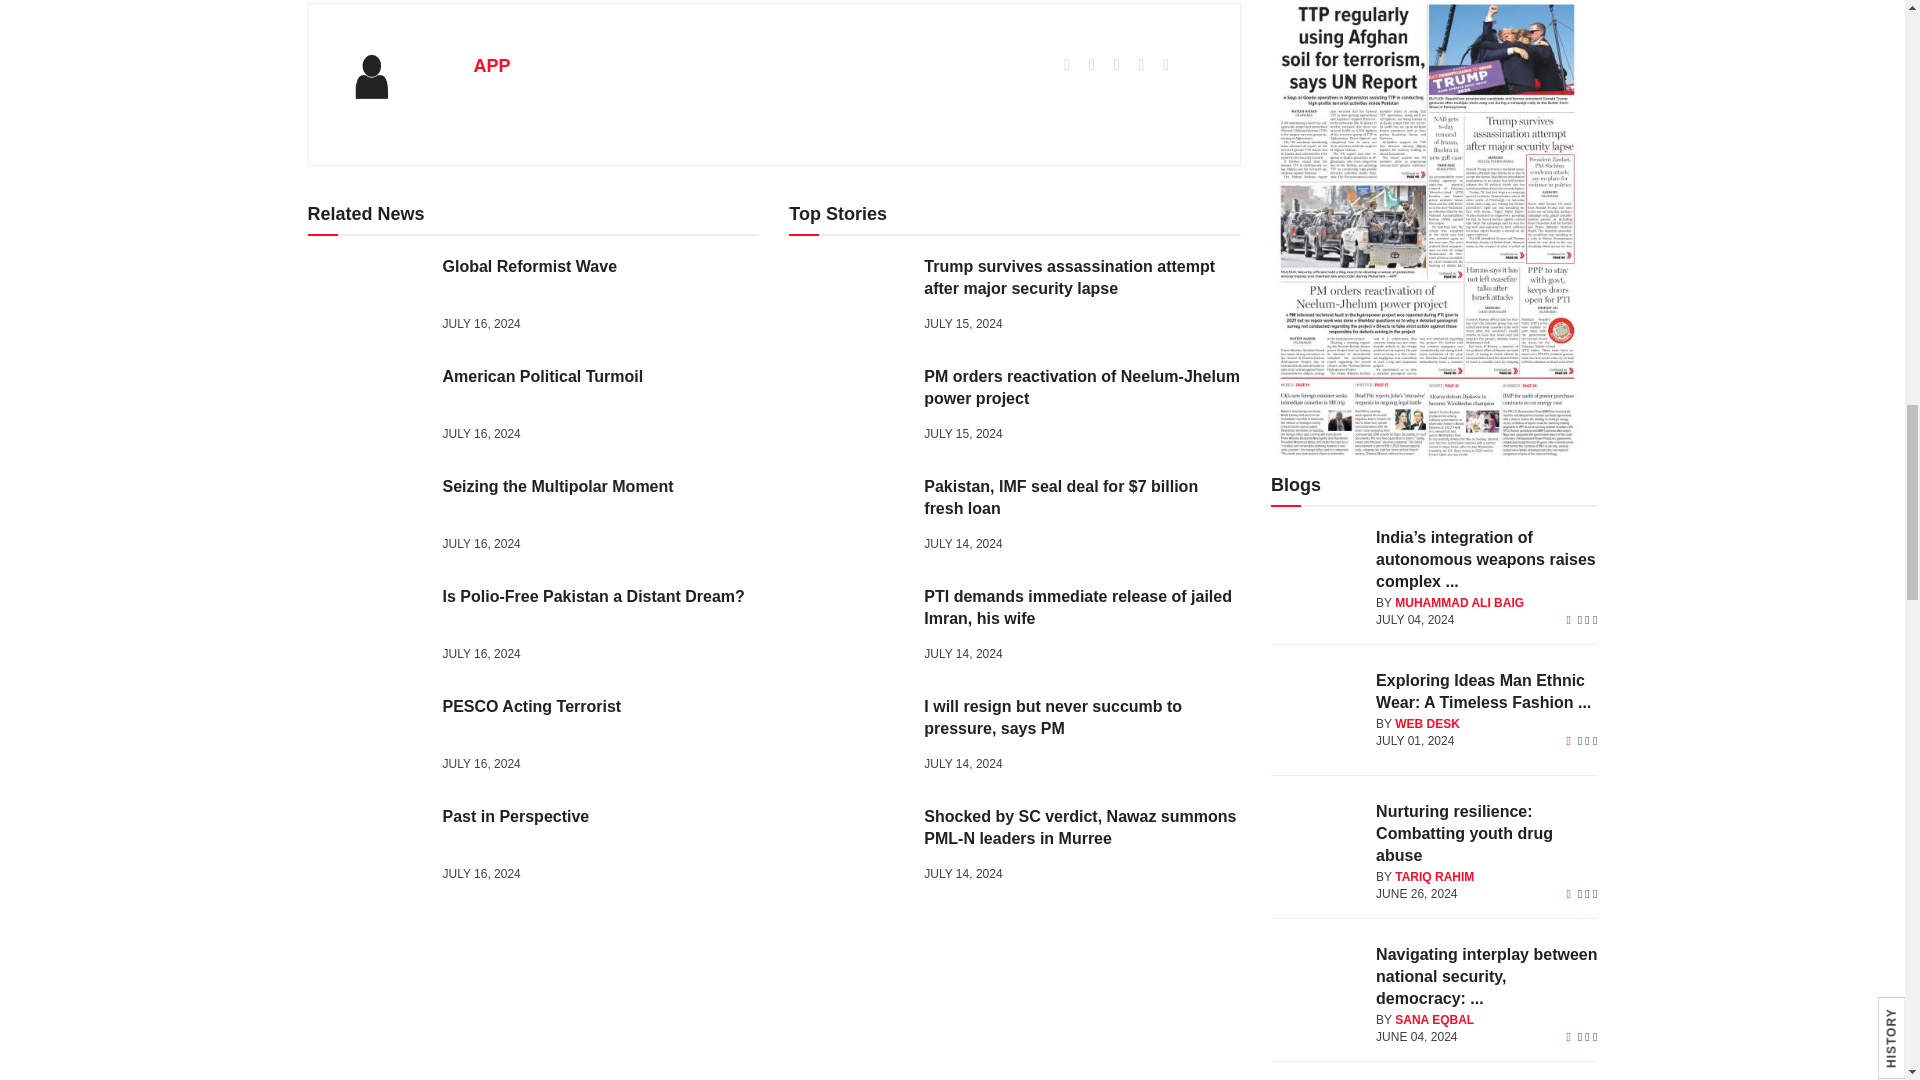 Image resolution: width=1920 pixels, height=1080 pixels. Describe the element at coordinates (368, 628) in the screenshot. I see `Is Polio-Free Pakistan a Distant Dream?` at that location.